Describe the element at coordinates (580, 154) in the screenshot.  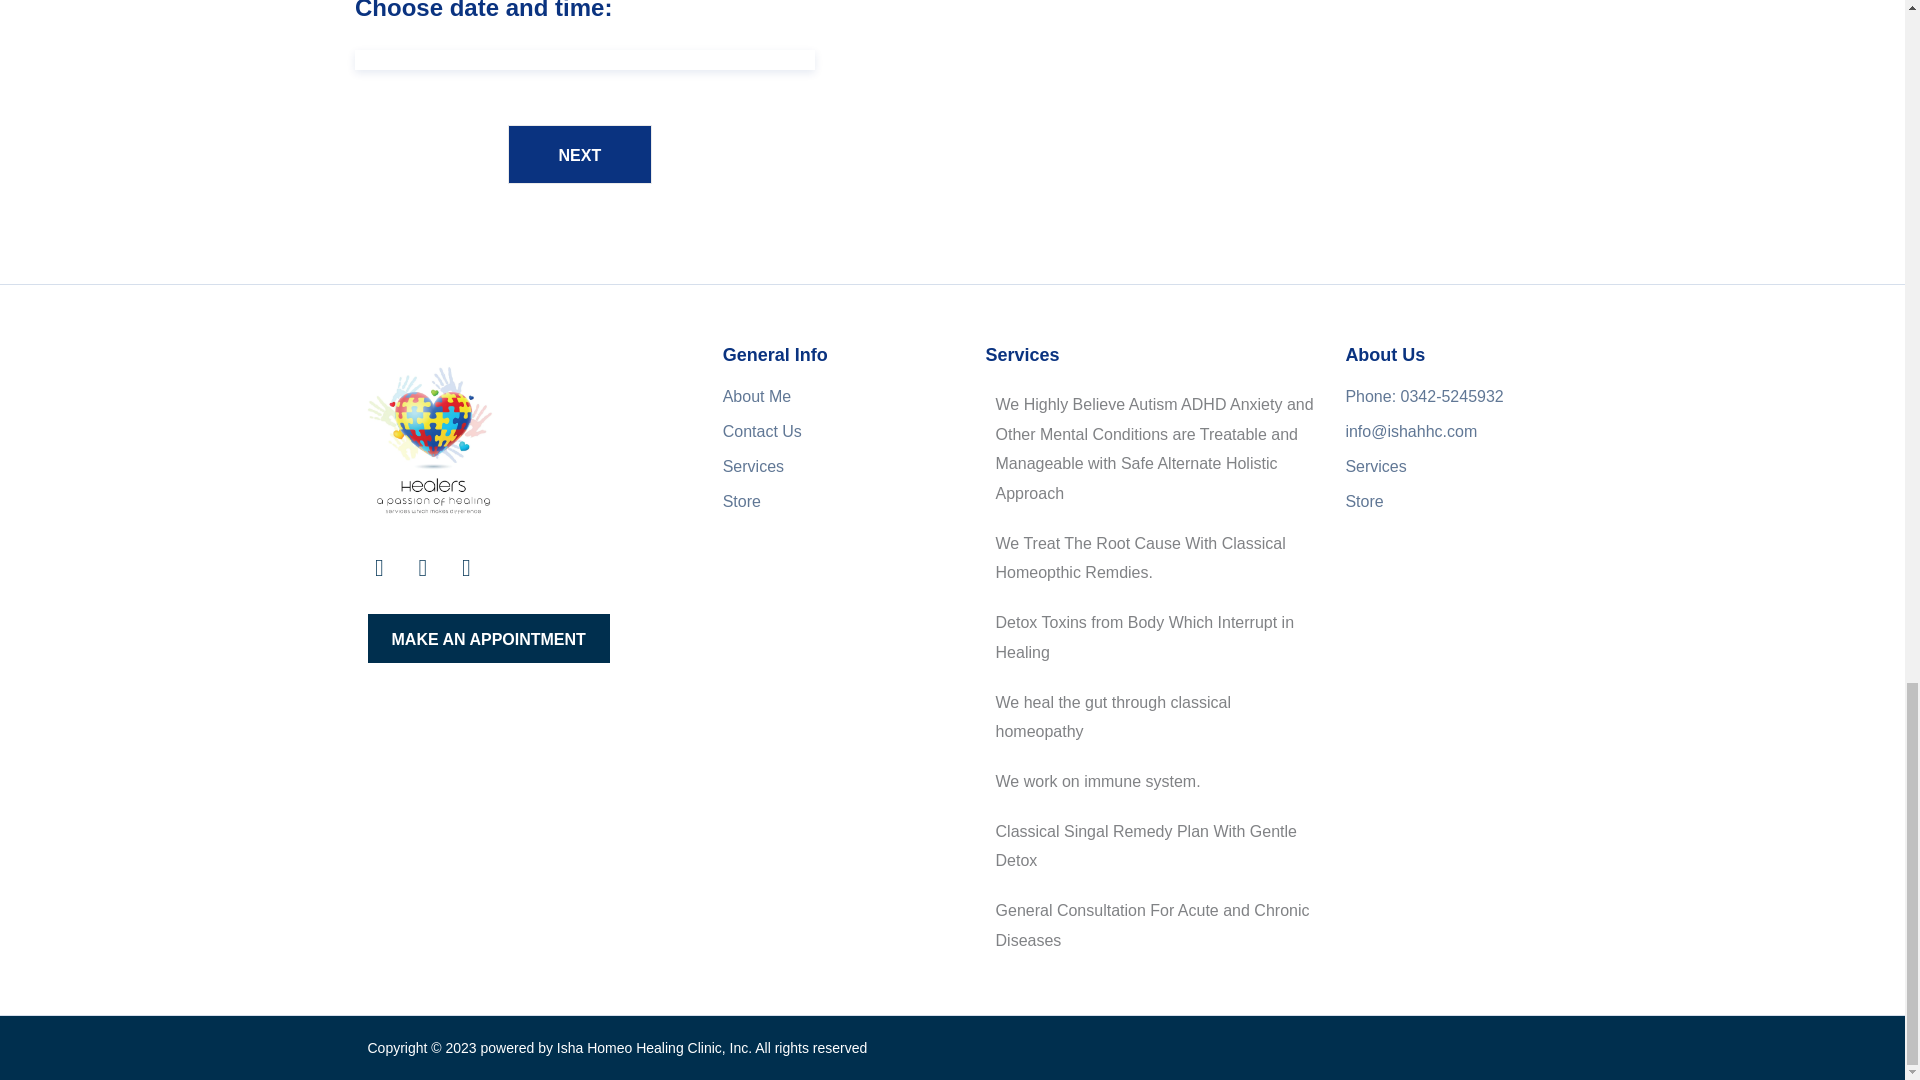
I see `NEXT` at that location.